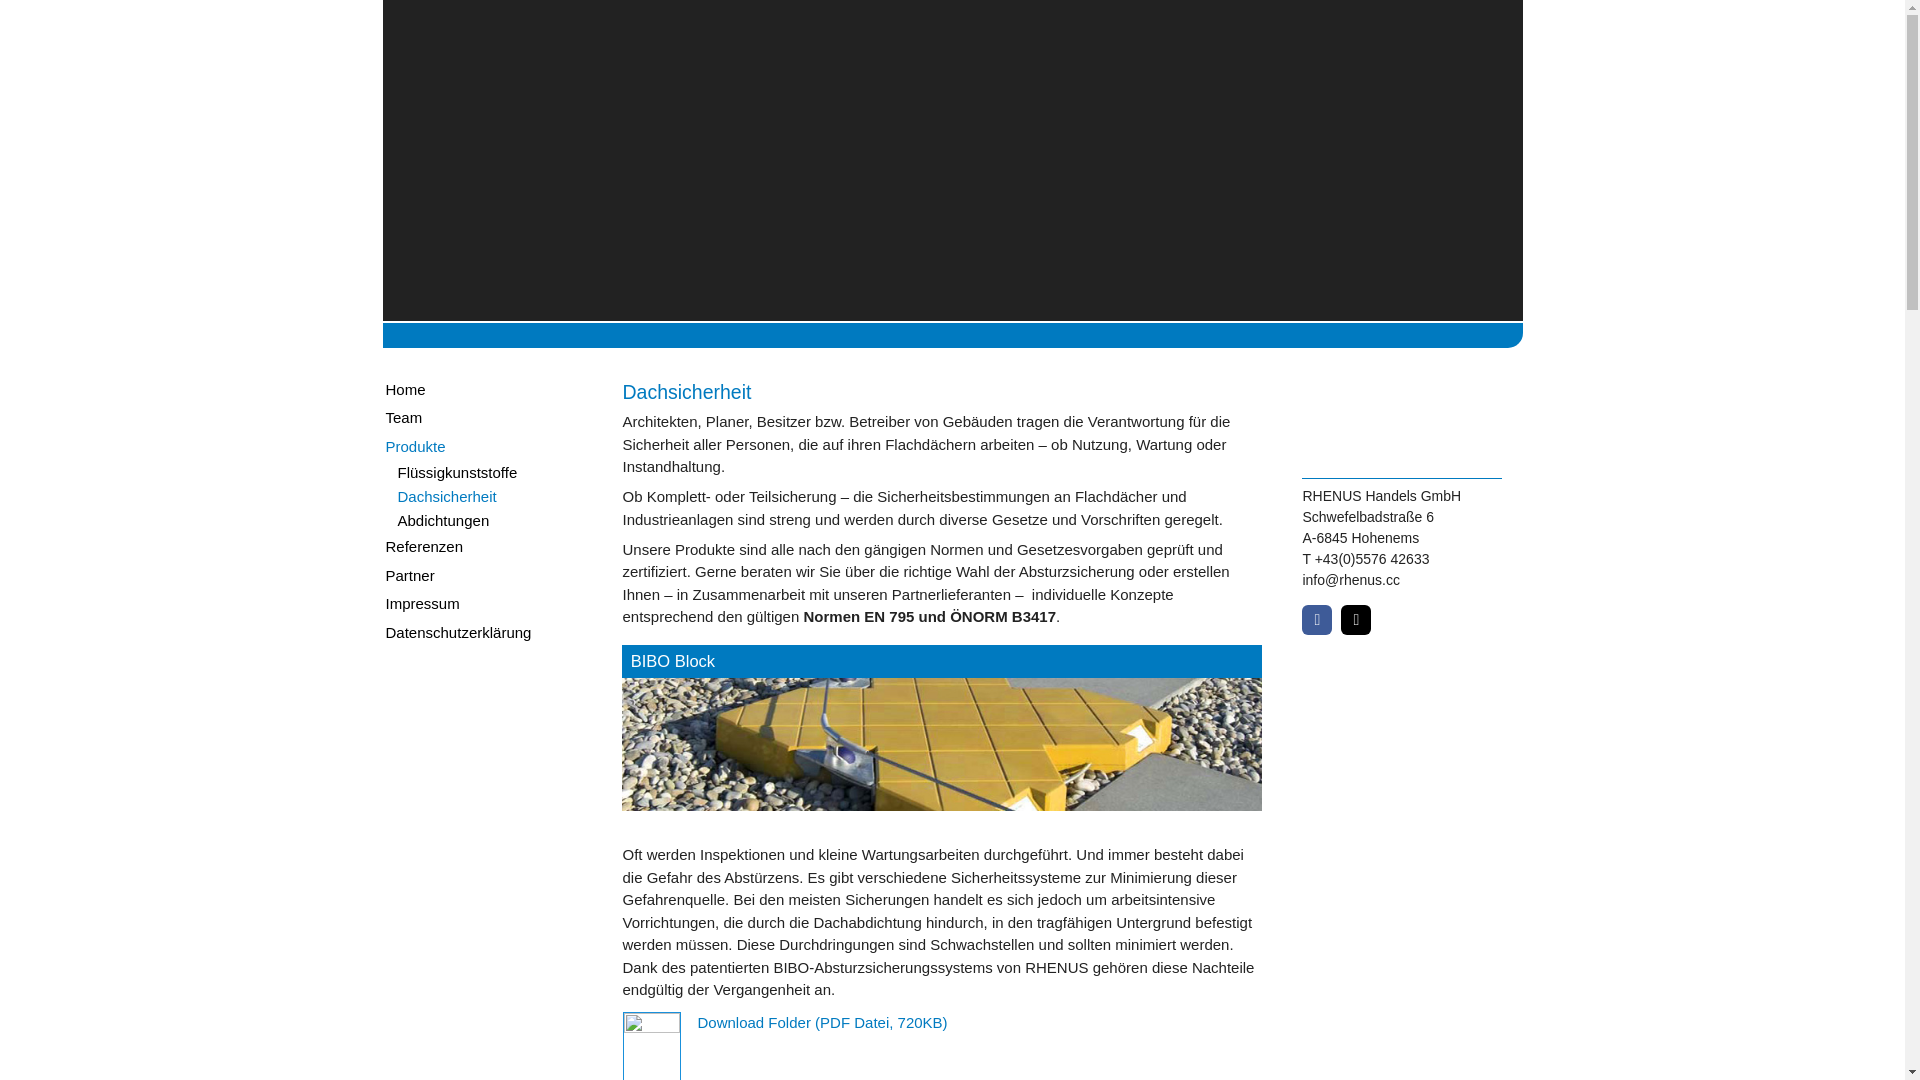 This screenshot has height=1080, width=1920. What do you see at coordinates (482, 418) in the screenshot?
I see `Team` at bounding box center [482, 418].